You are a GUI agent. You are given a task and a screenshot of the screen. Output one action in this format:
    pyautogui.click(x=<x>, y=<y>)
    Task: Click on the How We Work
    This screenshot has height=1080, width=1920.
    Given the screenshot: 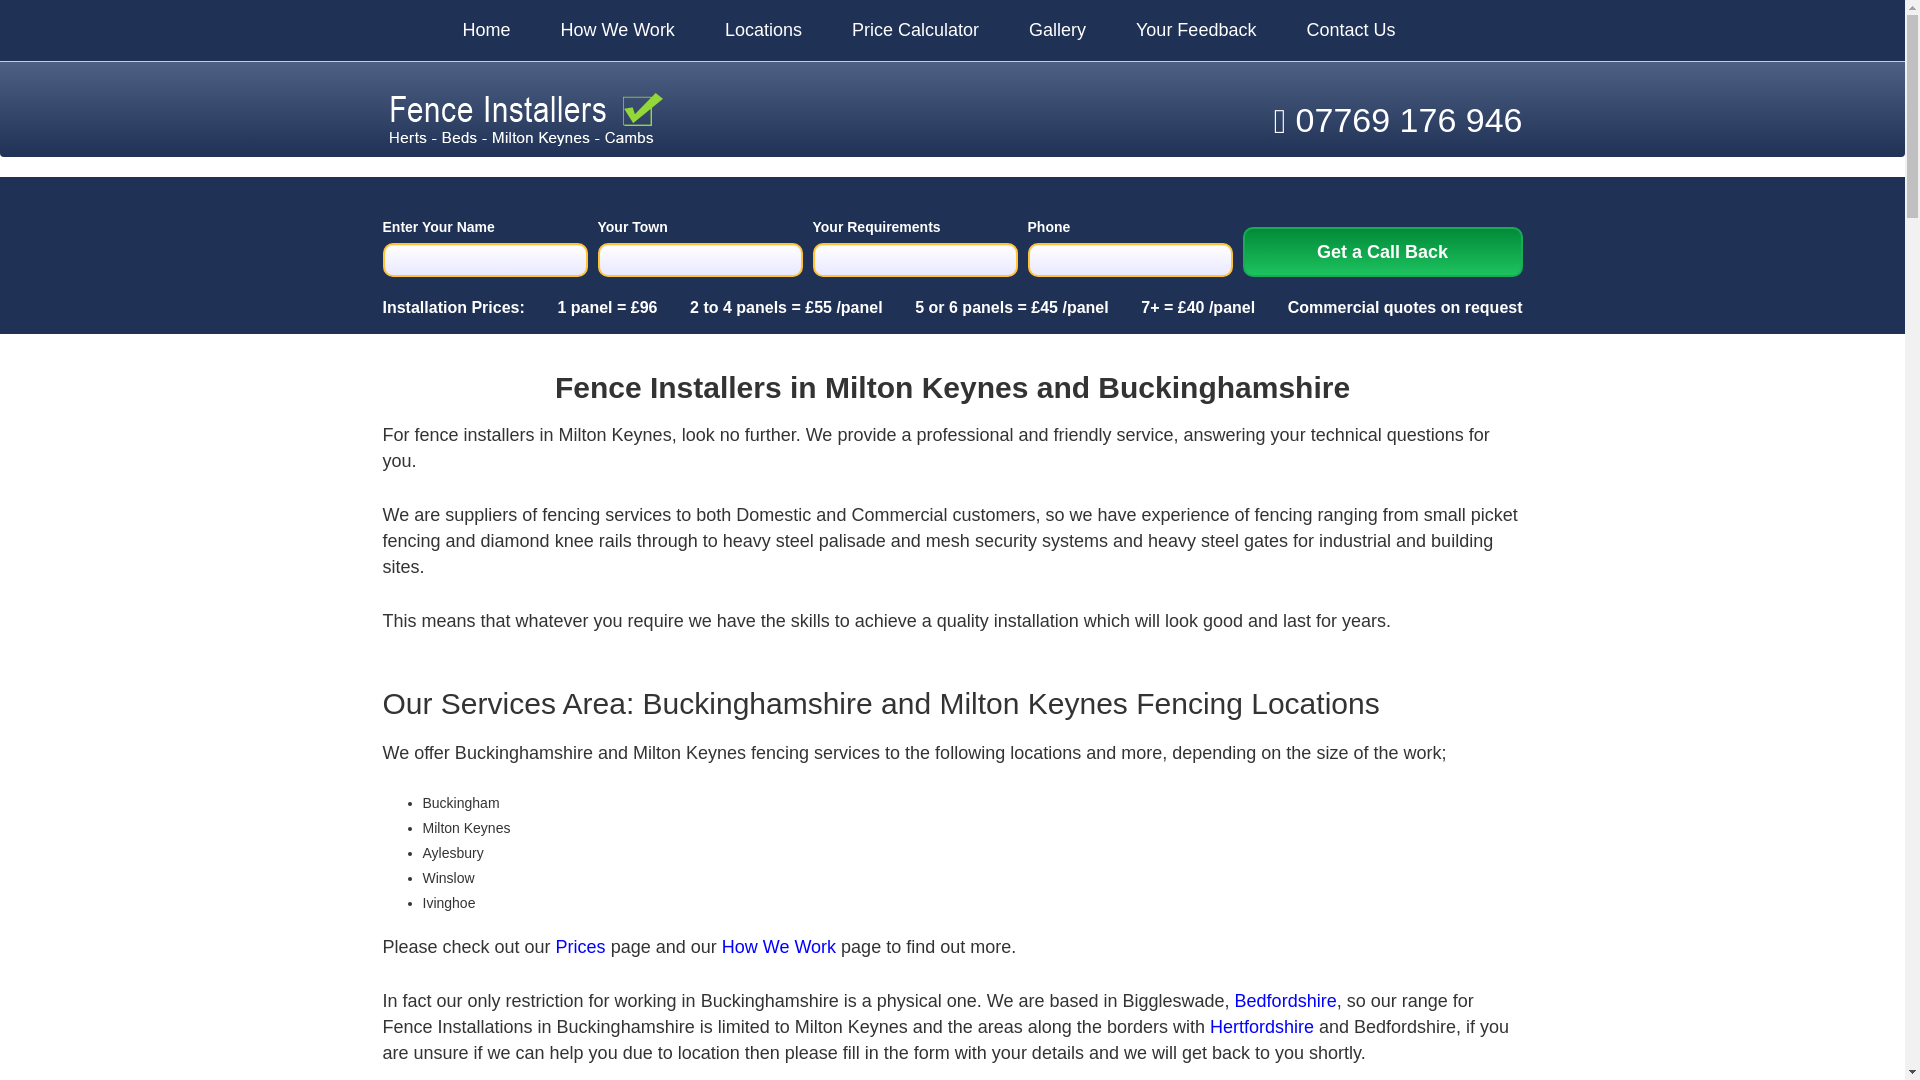 What is the action you would take?
    pyautogui.click(x=592, y=30)
    